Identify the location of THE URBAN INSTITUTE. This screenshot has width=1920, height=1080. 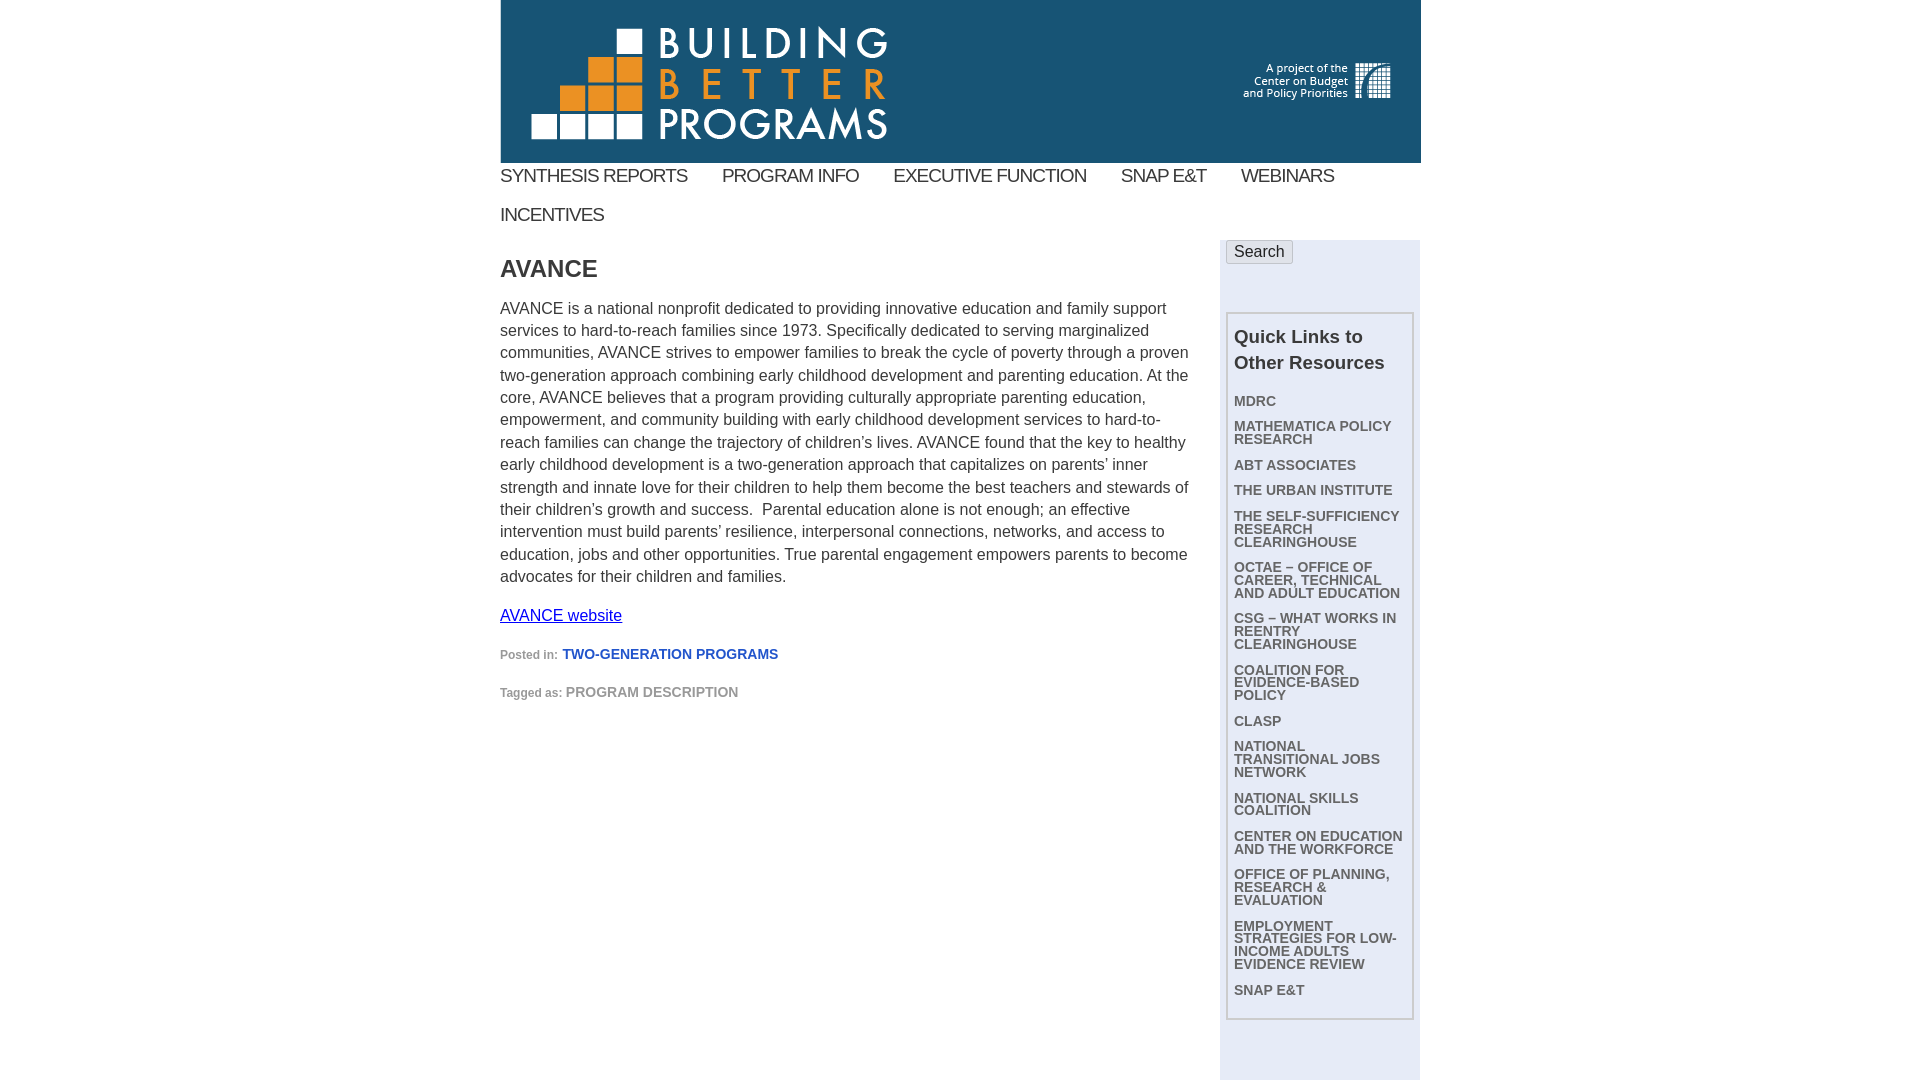
(1314, 489).